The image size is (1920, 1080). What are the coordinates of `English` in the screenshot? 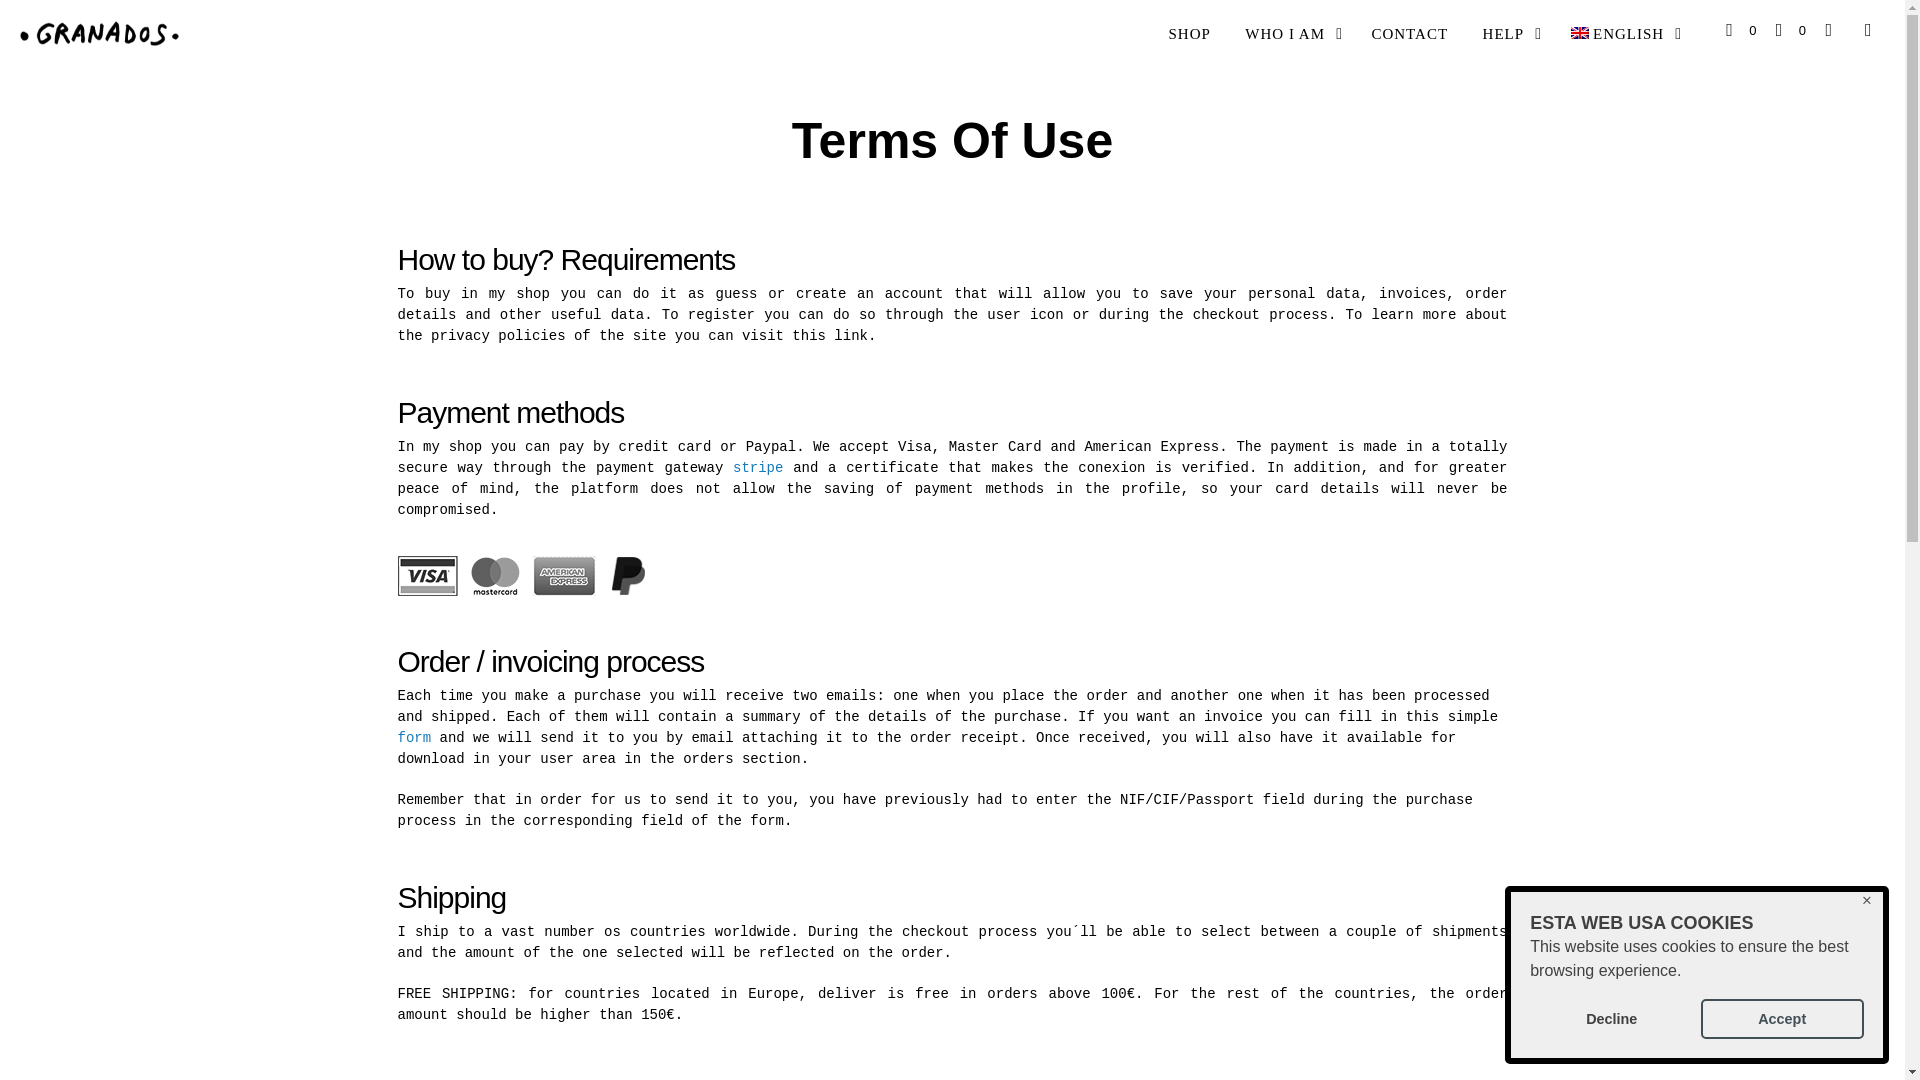 It's located at (1618, 34).